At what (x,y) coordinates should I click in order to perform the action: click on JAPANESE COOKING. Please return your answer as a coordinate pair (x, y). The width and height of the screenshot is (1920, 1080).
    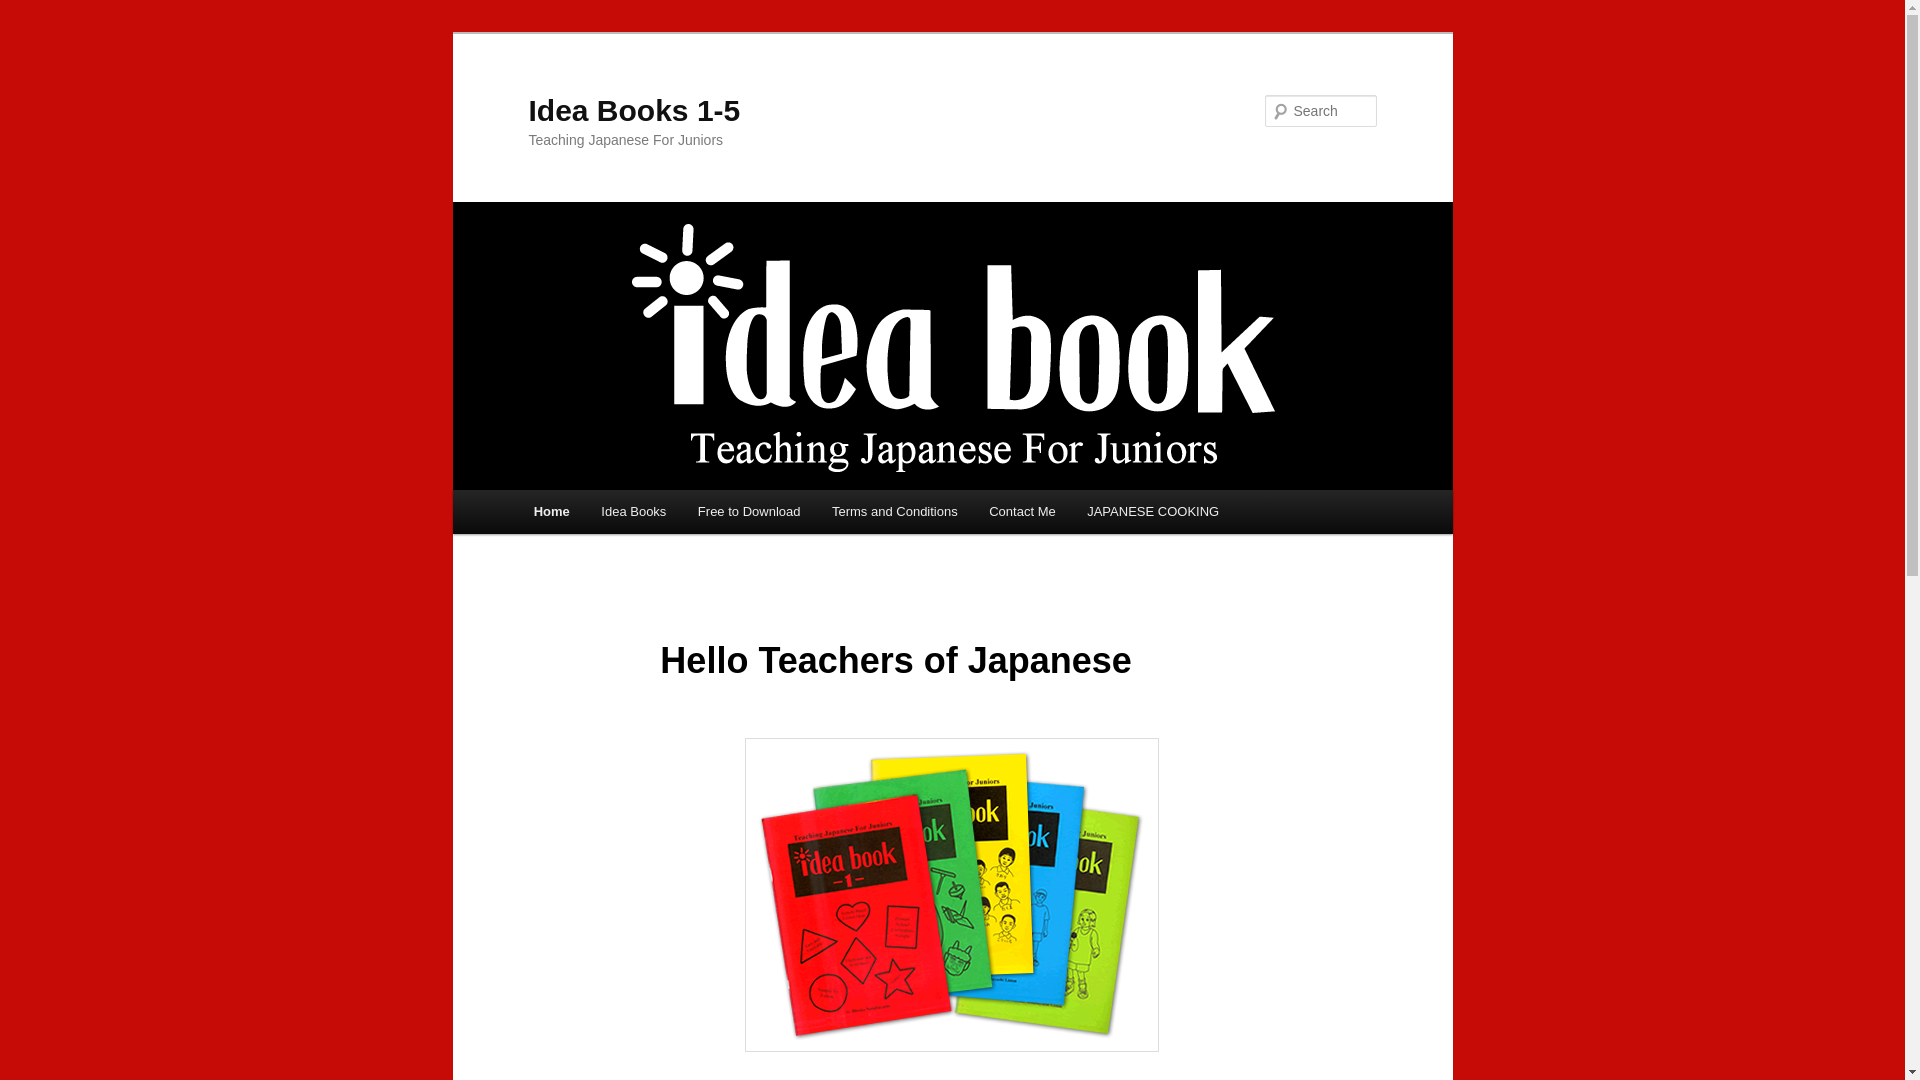
    Looking at the image, I should click on (1152, 512).